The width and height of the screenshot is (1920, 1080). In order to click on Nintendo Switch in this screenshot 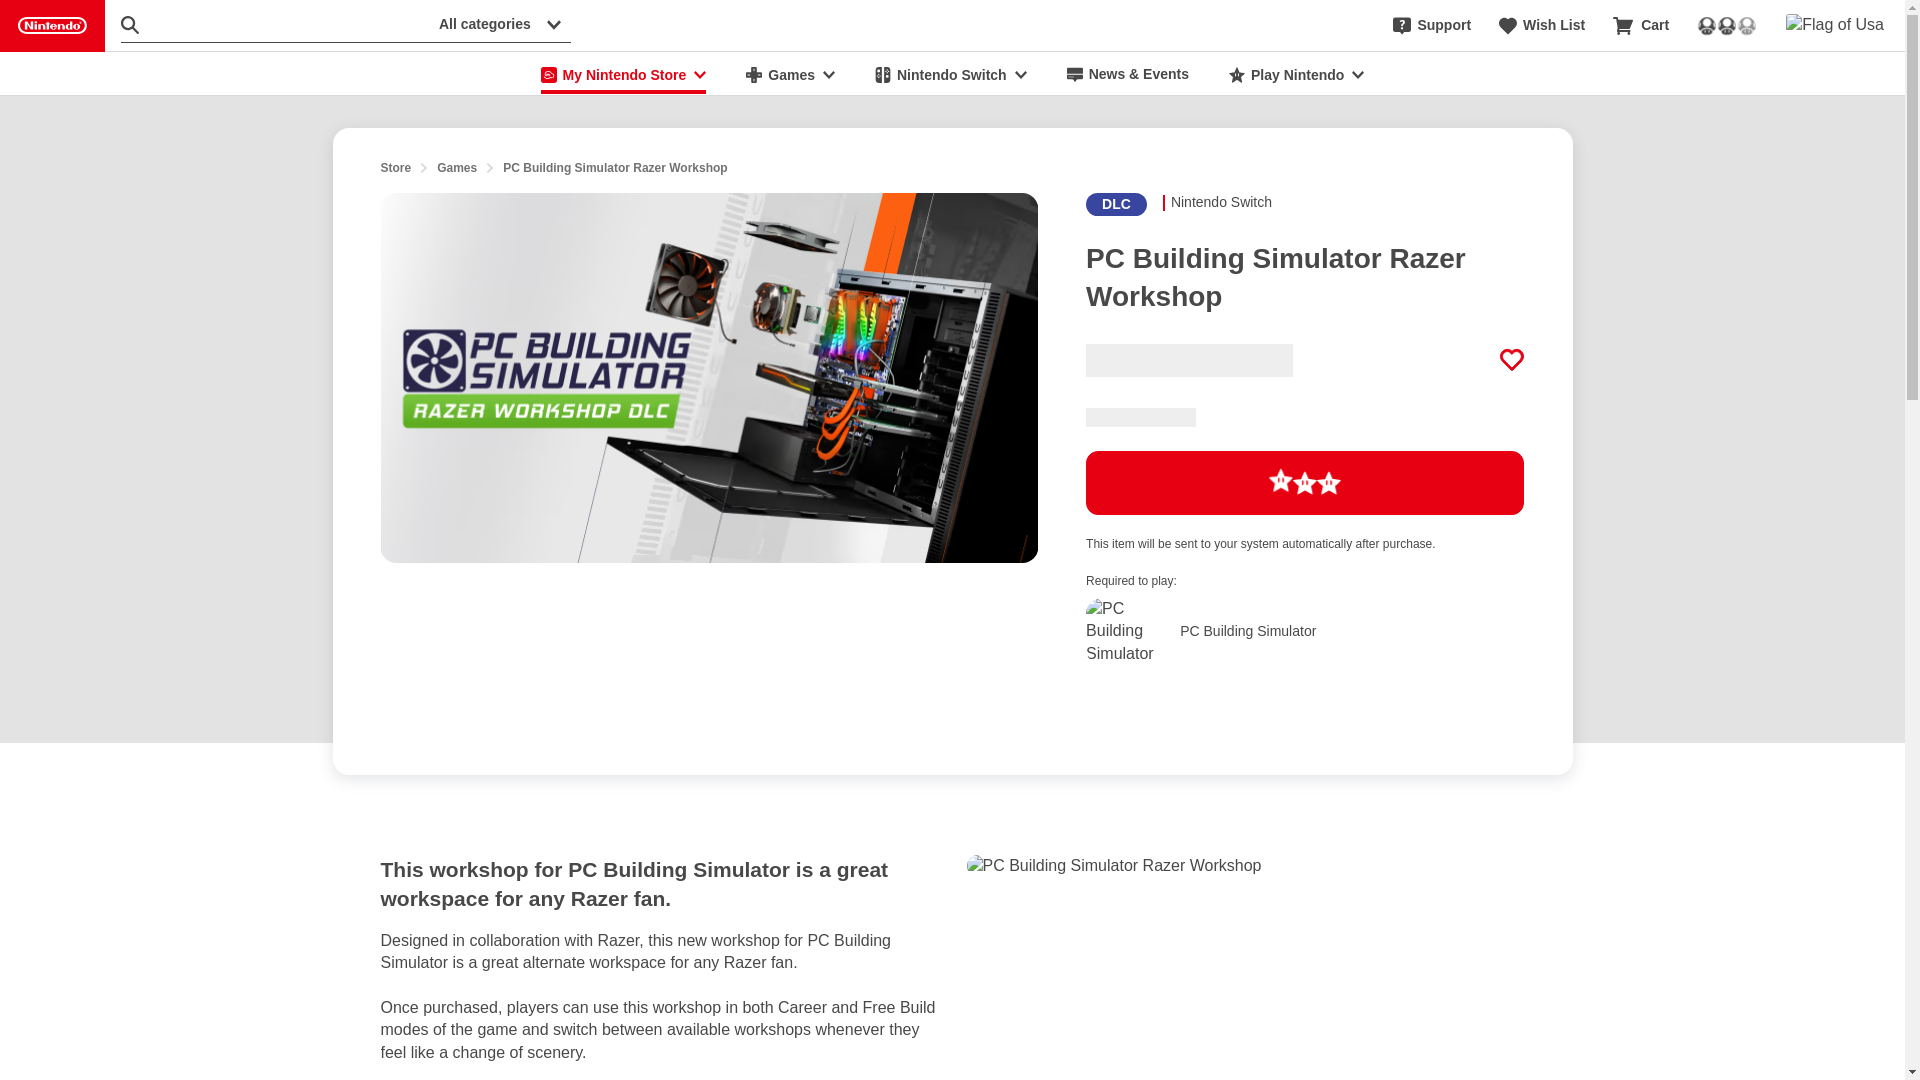, I will do `click(950, 74)`.